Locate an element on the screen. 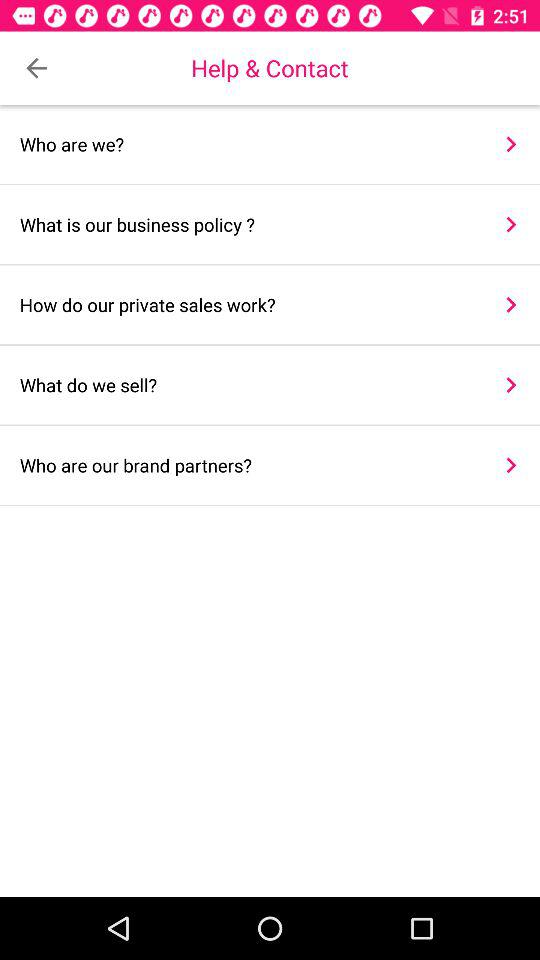 This screenshot has width=540, height=960. turn on the item above the how do our icon is located at coordinates (248, 224).